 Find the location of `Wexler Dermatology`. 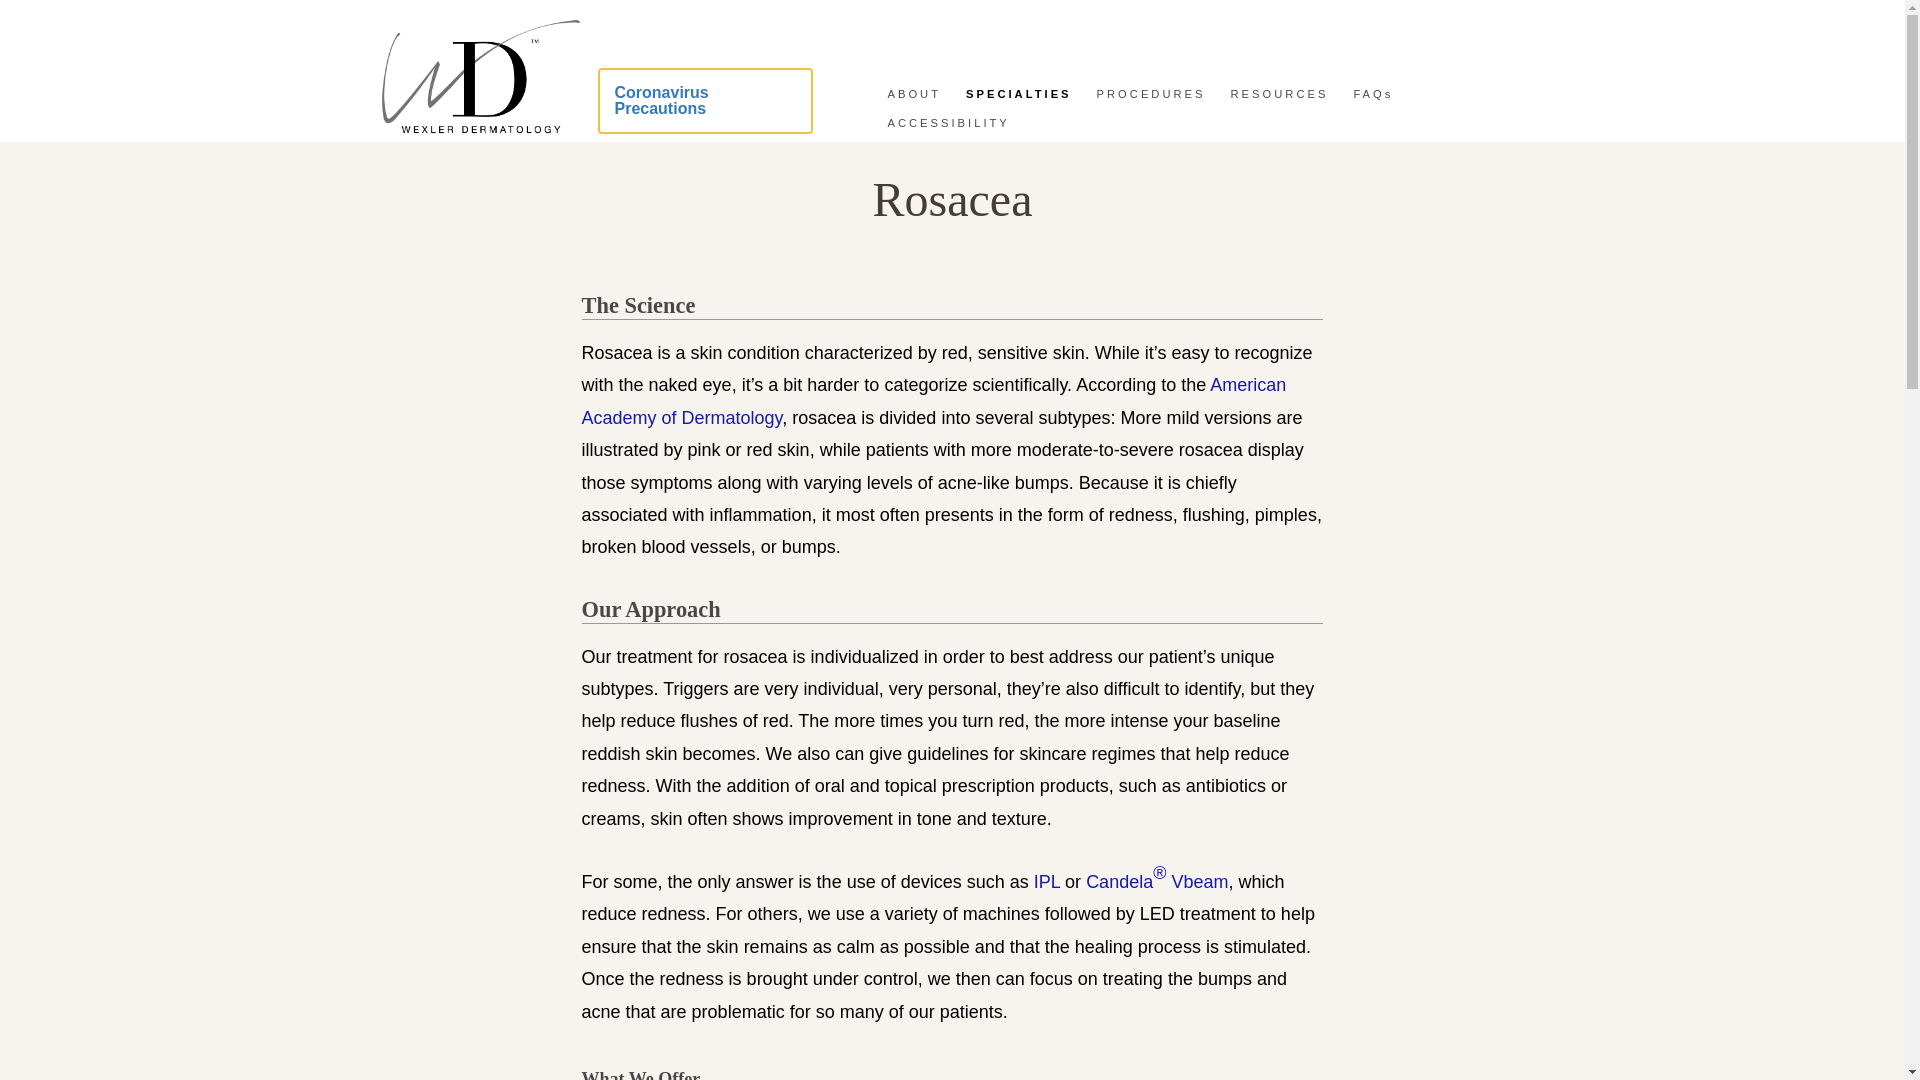

Wexler Dermatology is located at coordinates (480, 128).